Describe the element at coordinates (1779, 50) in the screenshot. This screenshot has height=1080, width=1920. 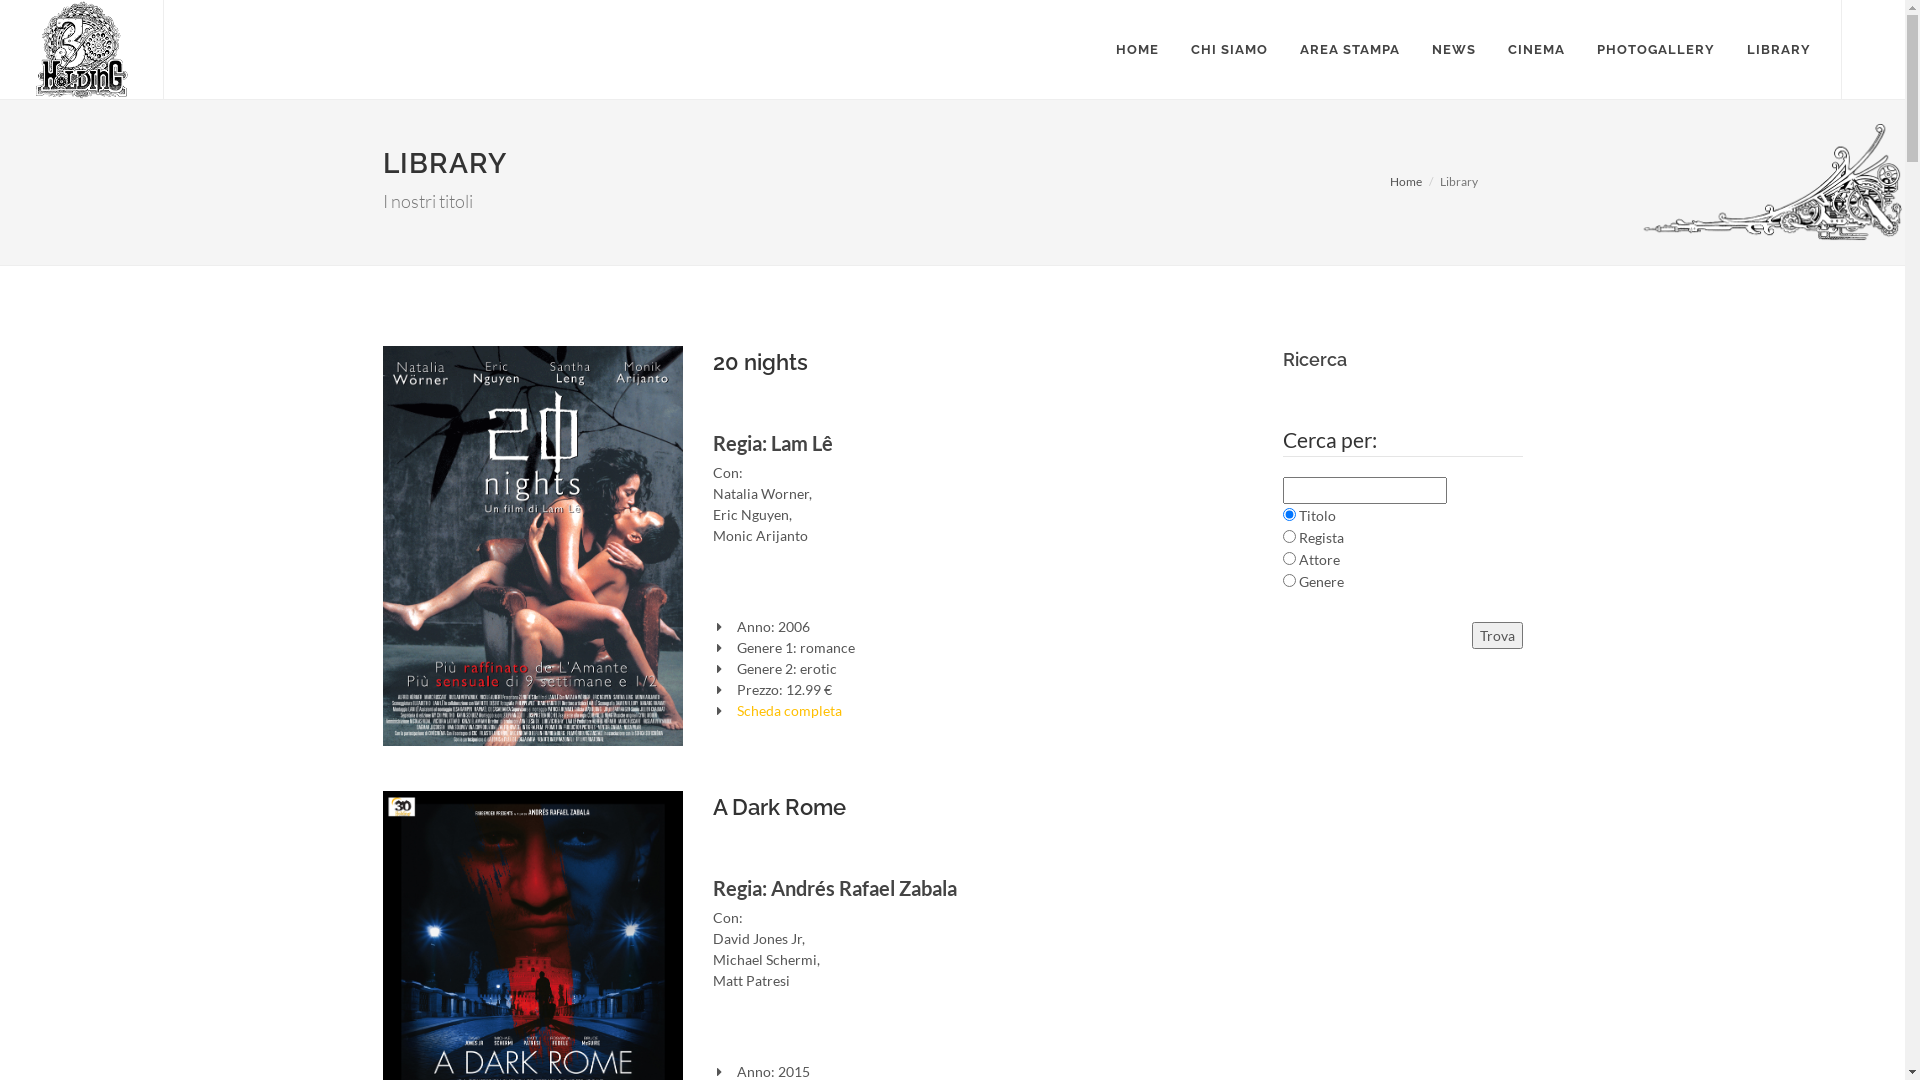
I see `LIBRARY` at that location.